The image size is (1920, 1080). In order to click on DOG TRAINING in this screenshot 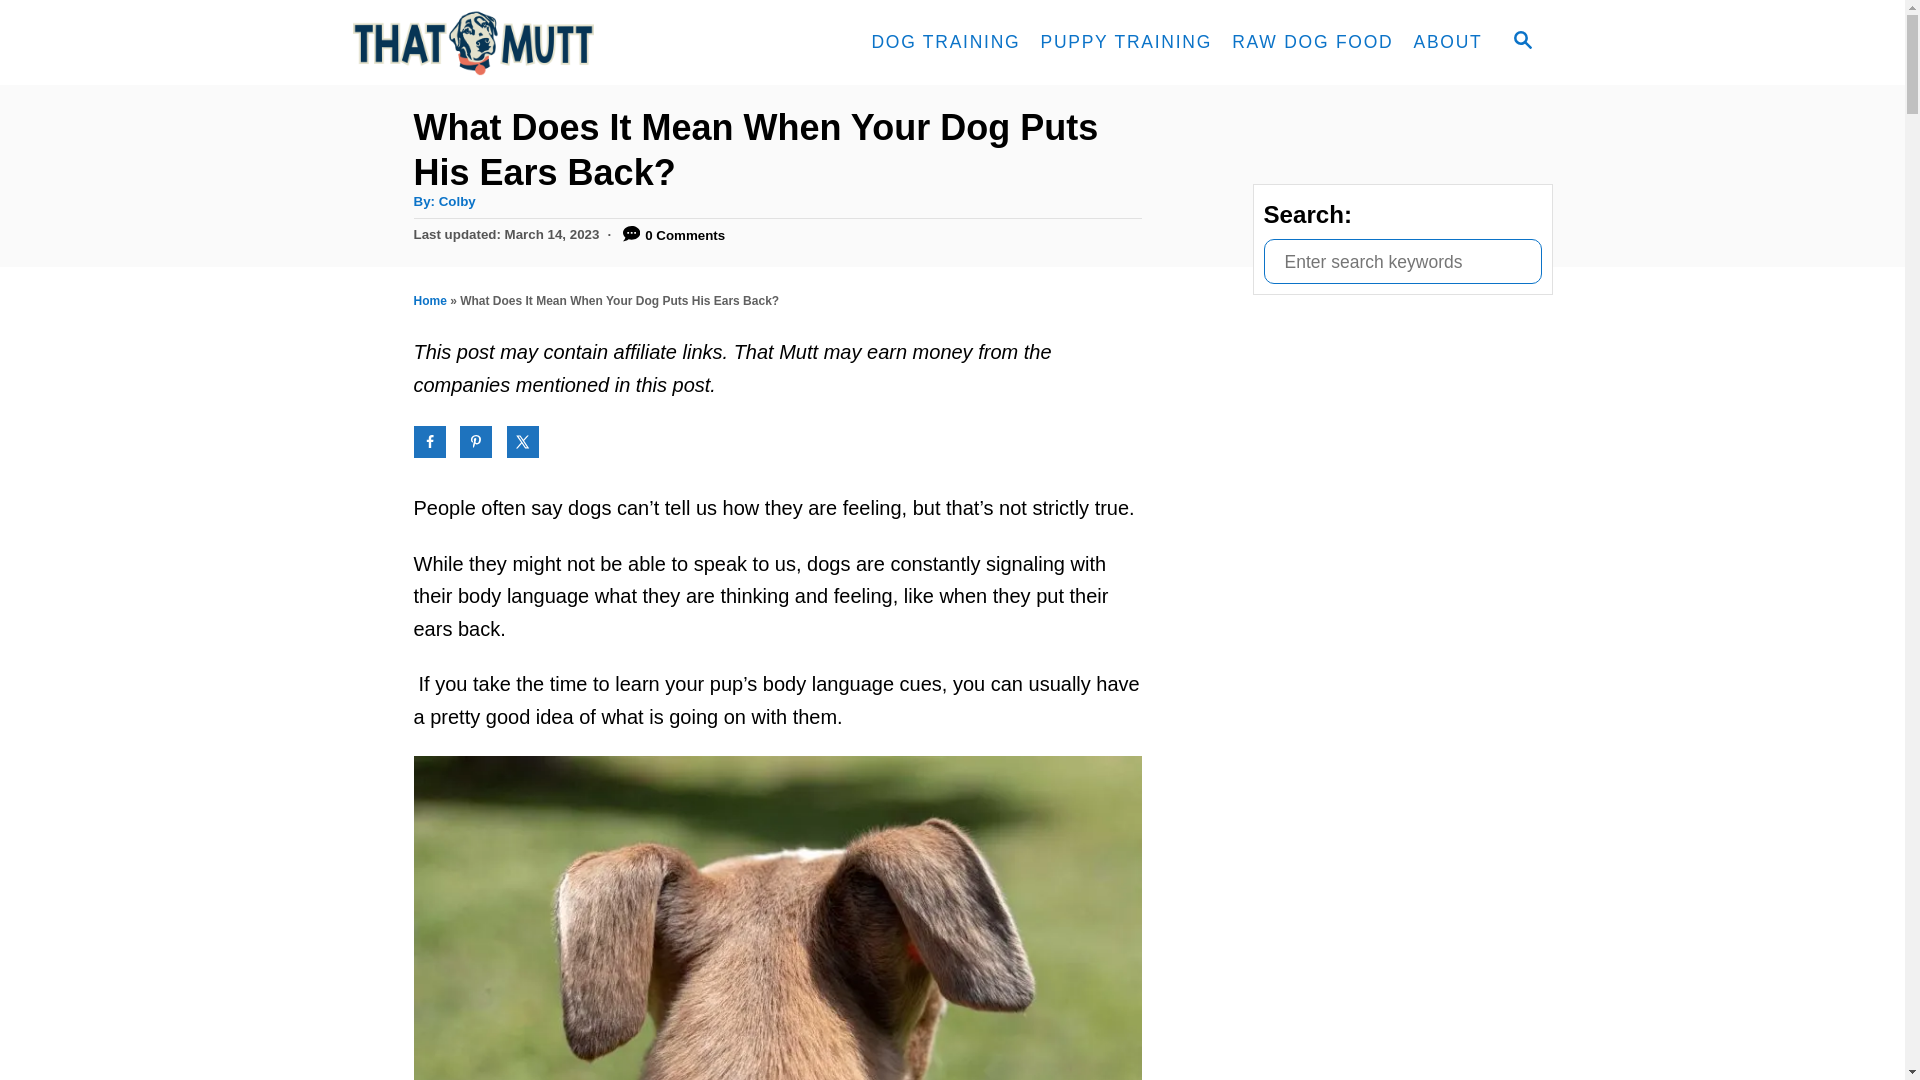, I will do `click(944, 42)`.